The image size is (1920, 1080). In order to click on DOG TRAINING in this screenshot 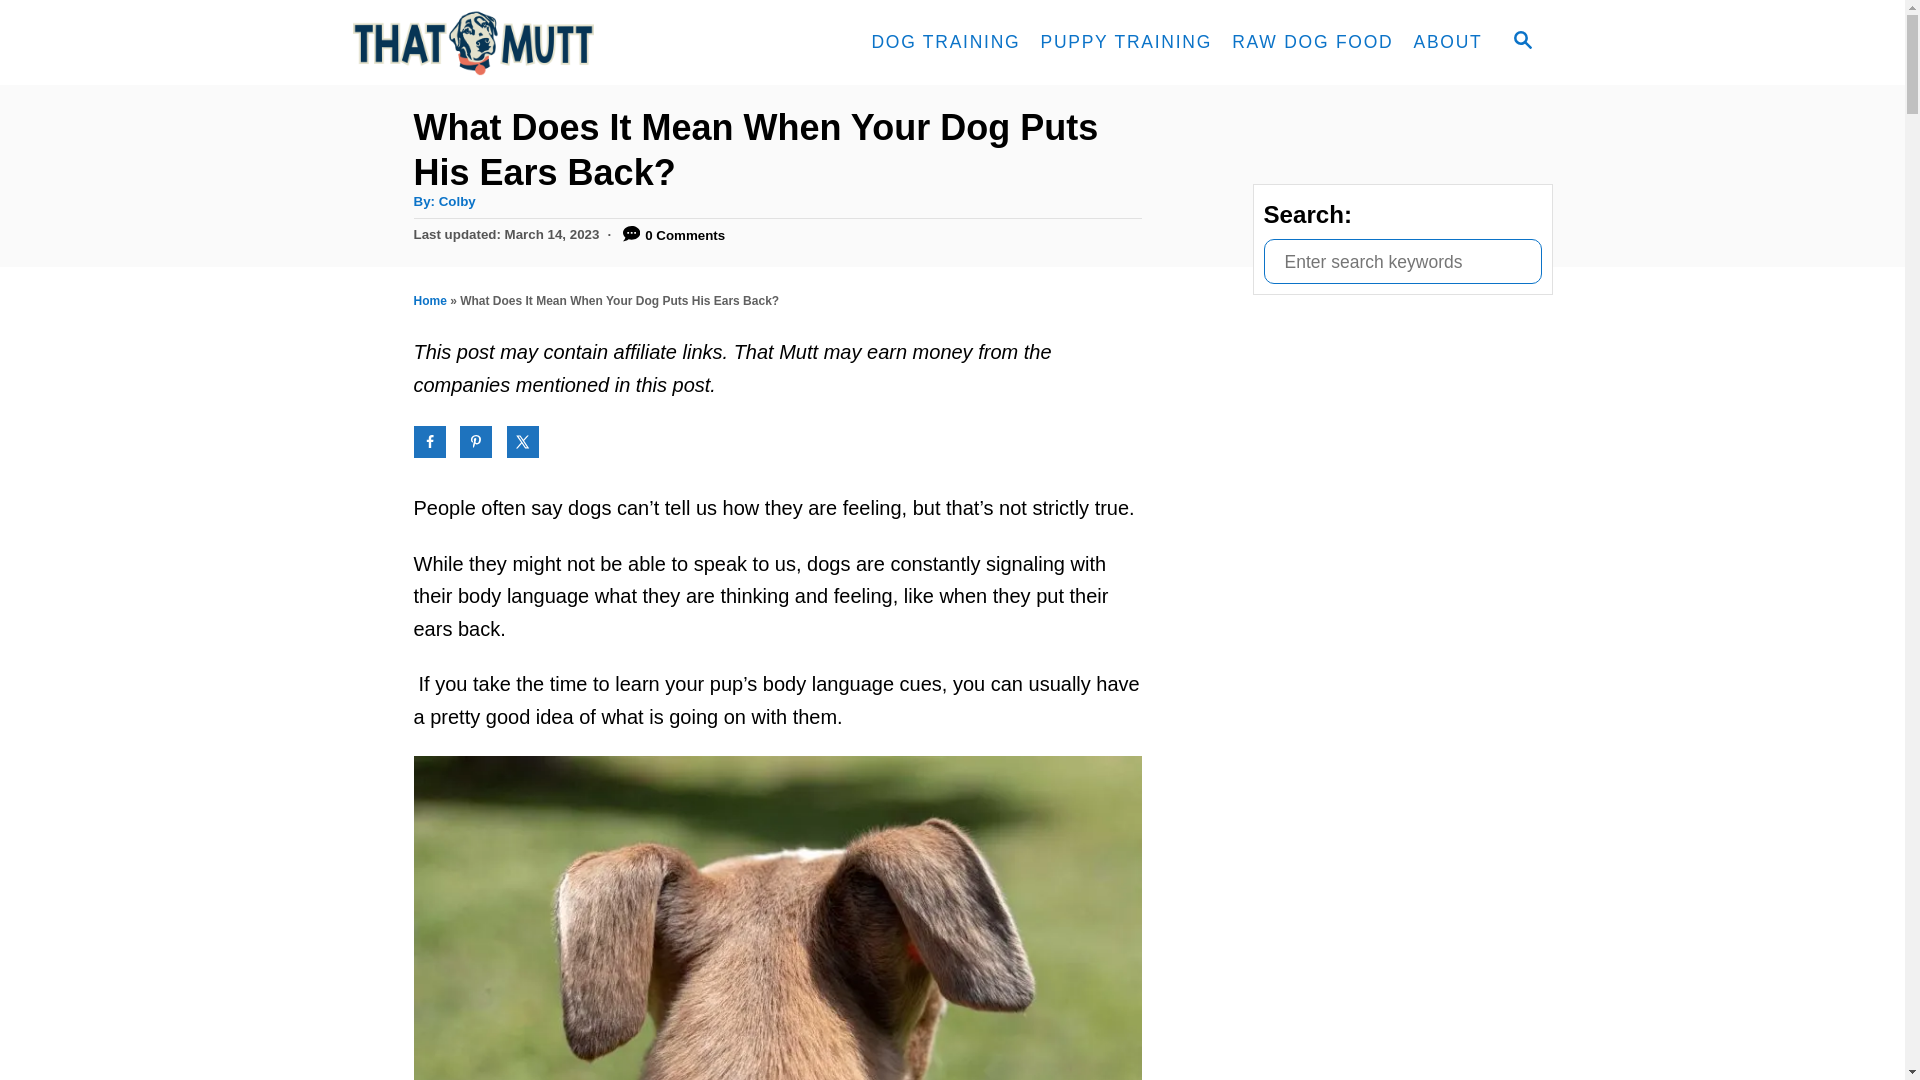, I will do `click(944, 42)`.